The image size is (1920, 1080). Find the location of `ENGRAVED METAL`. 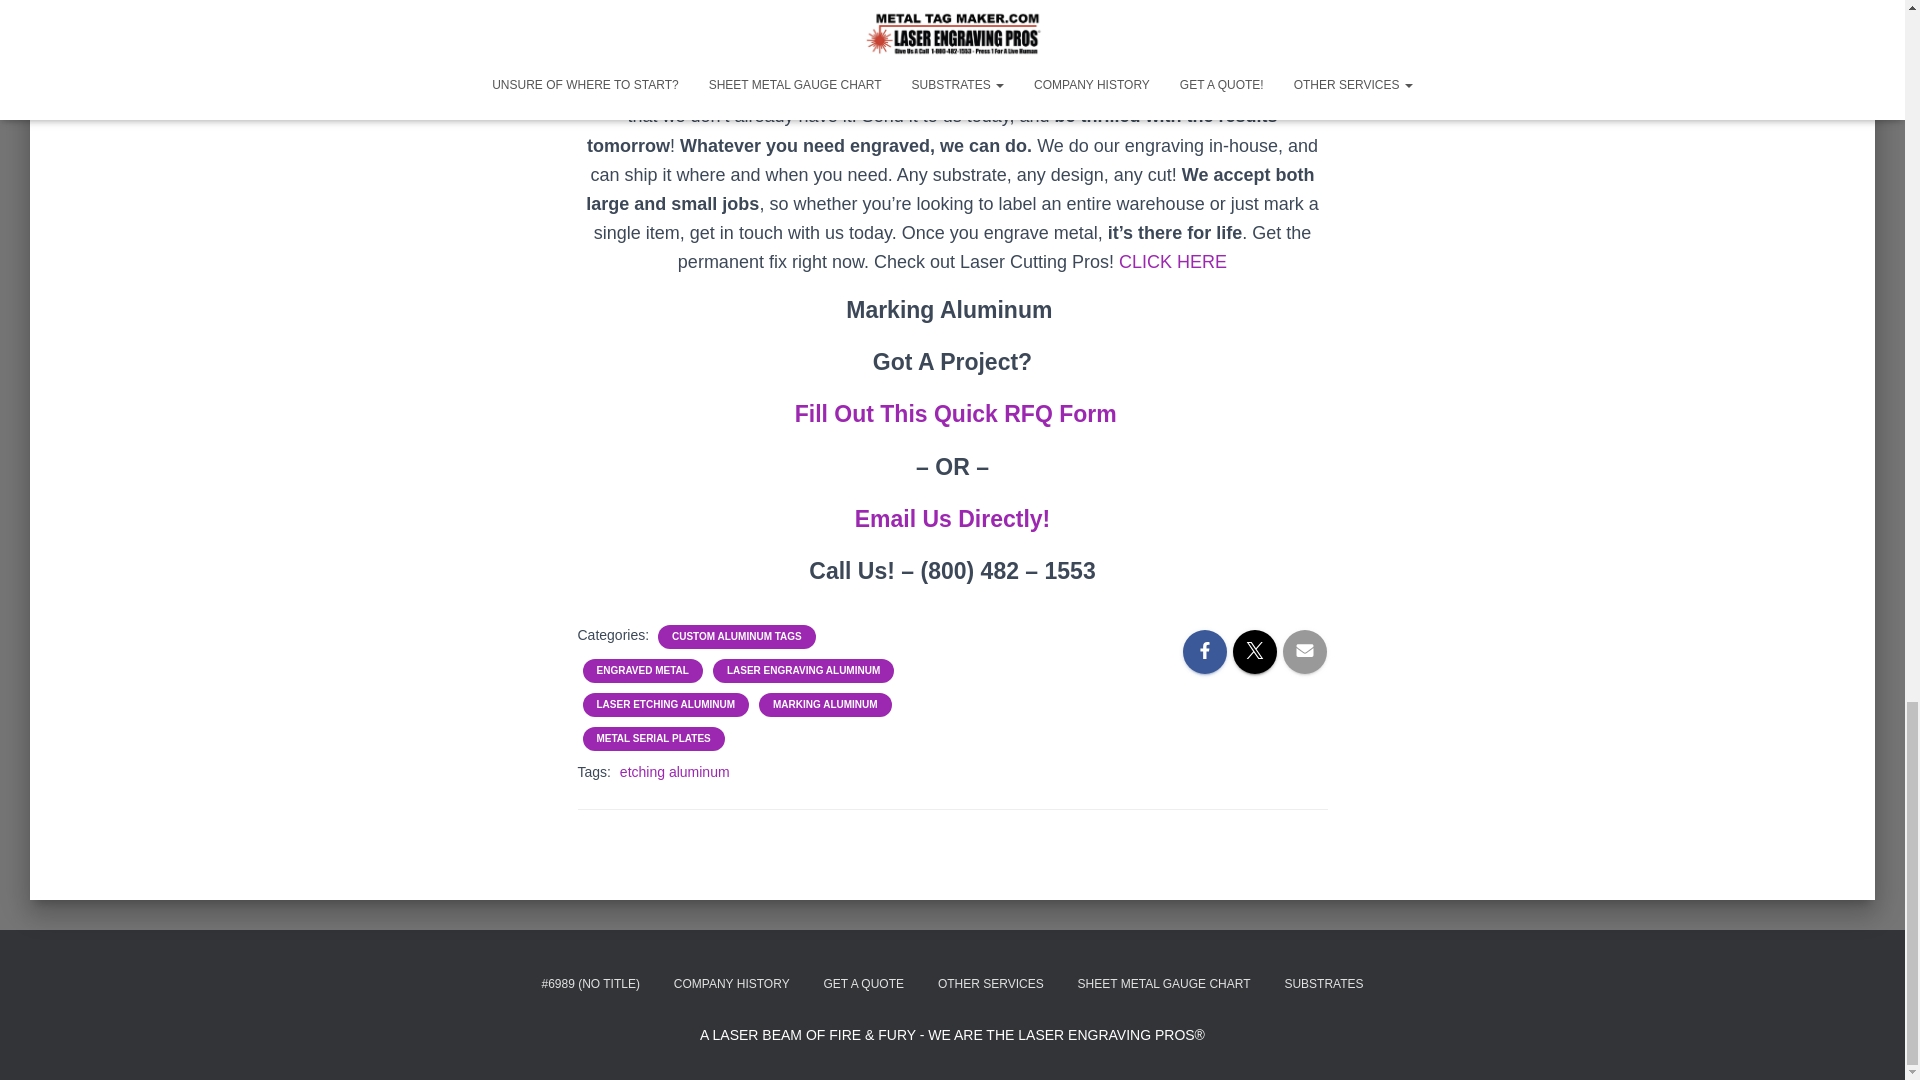

ENGRAVED METAL is located at coordinates (641, 671).